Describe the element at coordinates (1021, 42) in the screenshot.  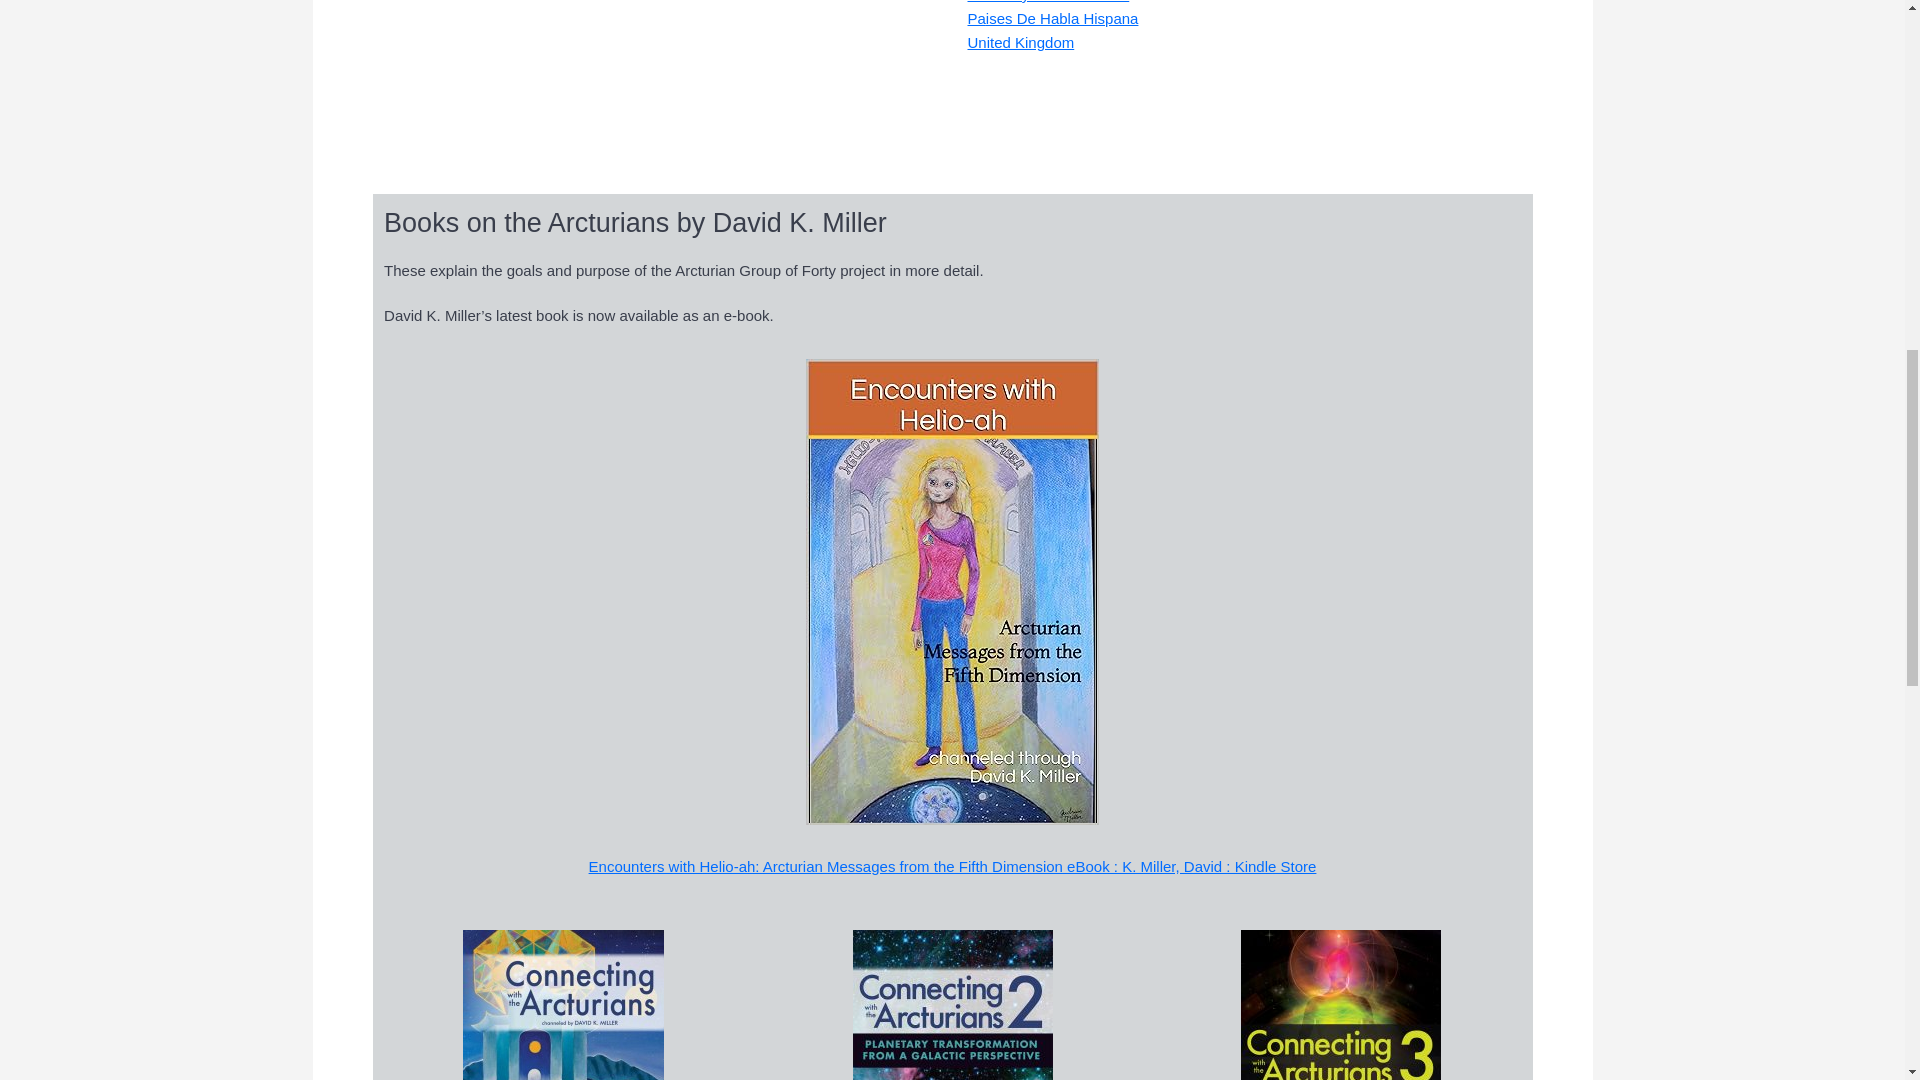
I see `United Kingdom` at that location.